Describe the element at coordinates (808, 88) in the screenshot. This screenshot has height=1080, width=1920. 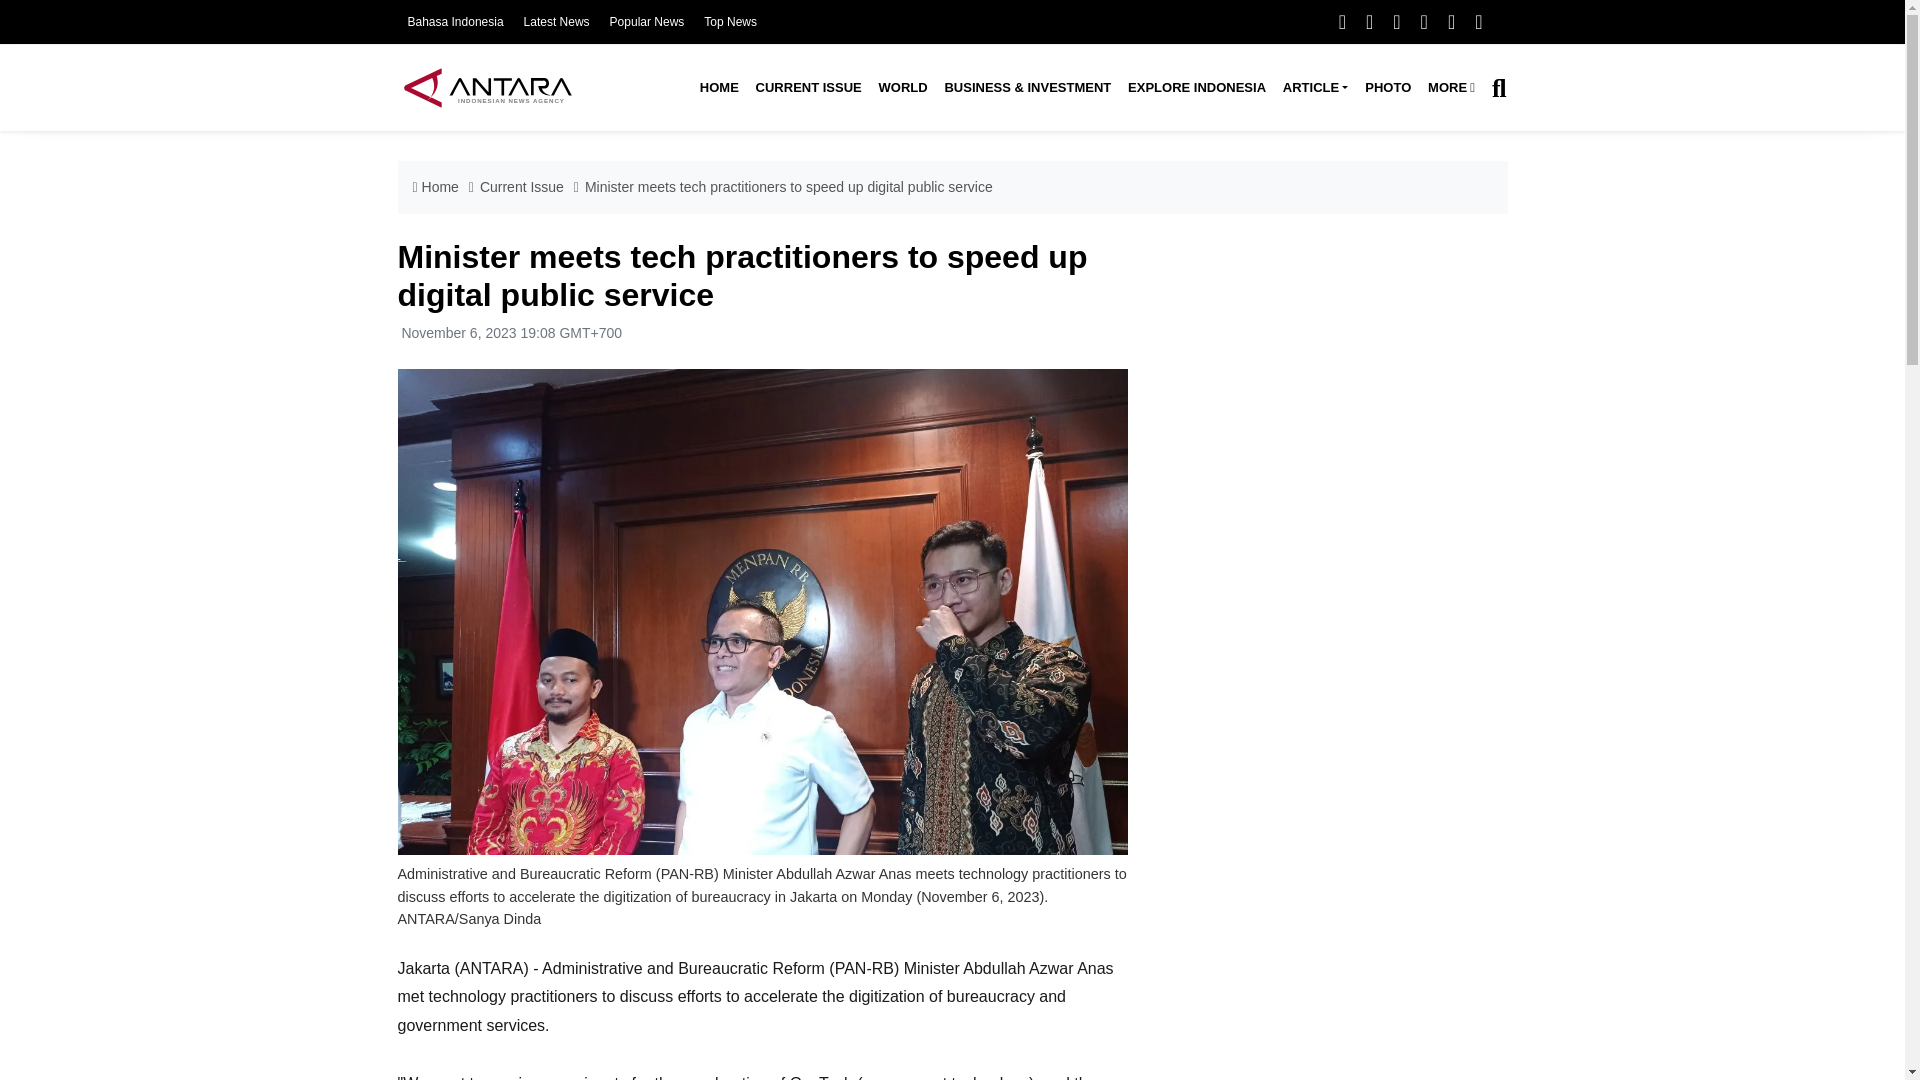
I see `CURRENT ISSUE` at that location.